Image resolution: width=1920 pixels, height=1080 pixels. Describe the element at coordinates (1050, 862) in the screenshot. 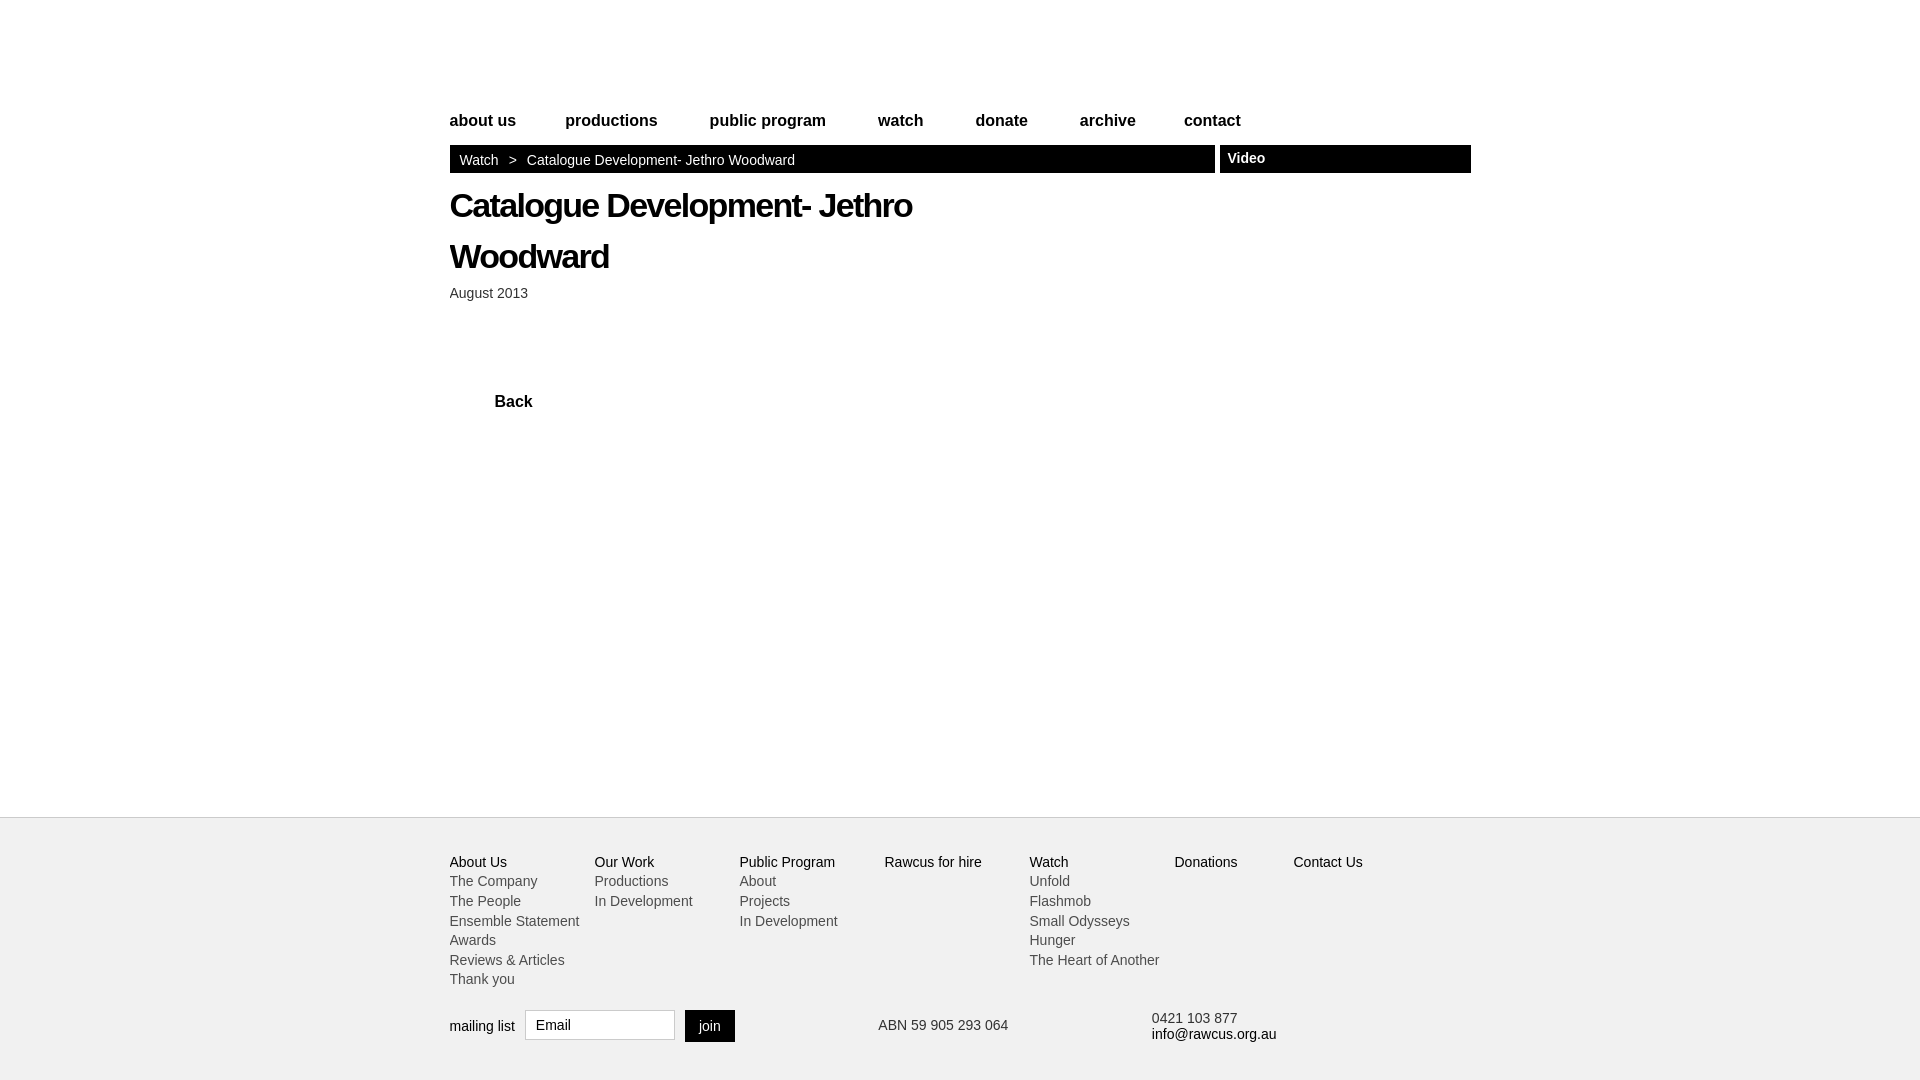

I see `Watch` at that location.